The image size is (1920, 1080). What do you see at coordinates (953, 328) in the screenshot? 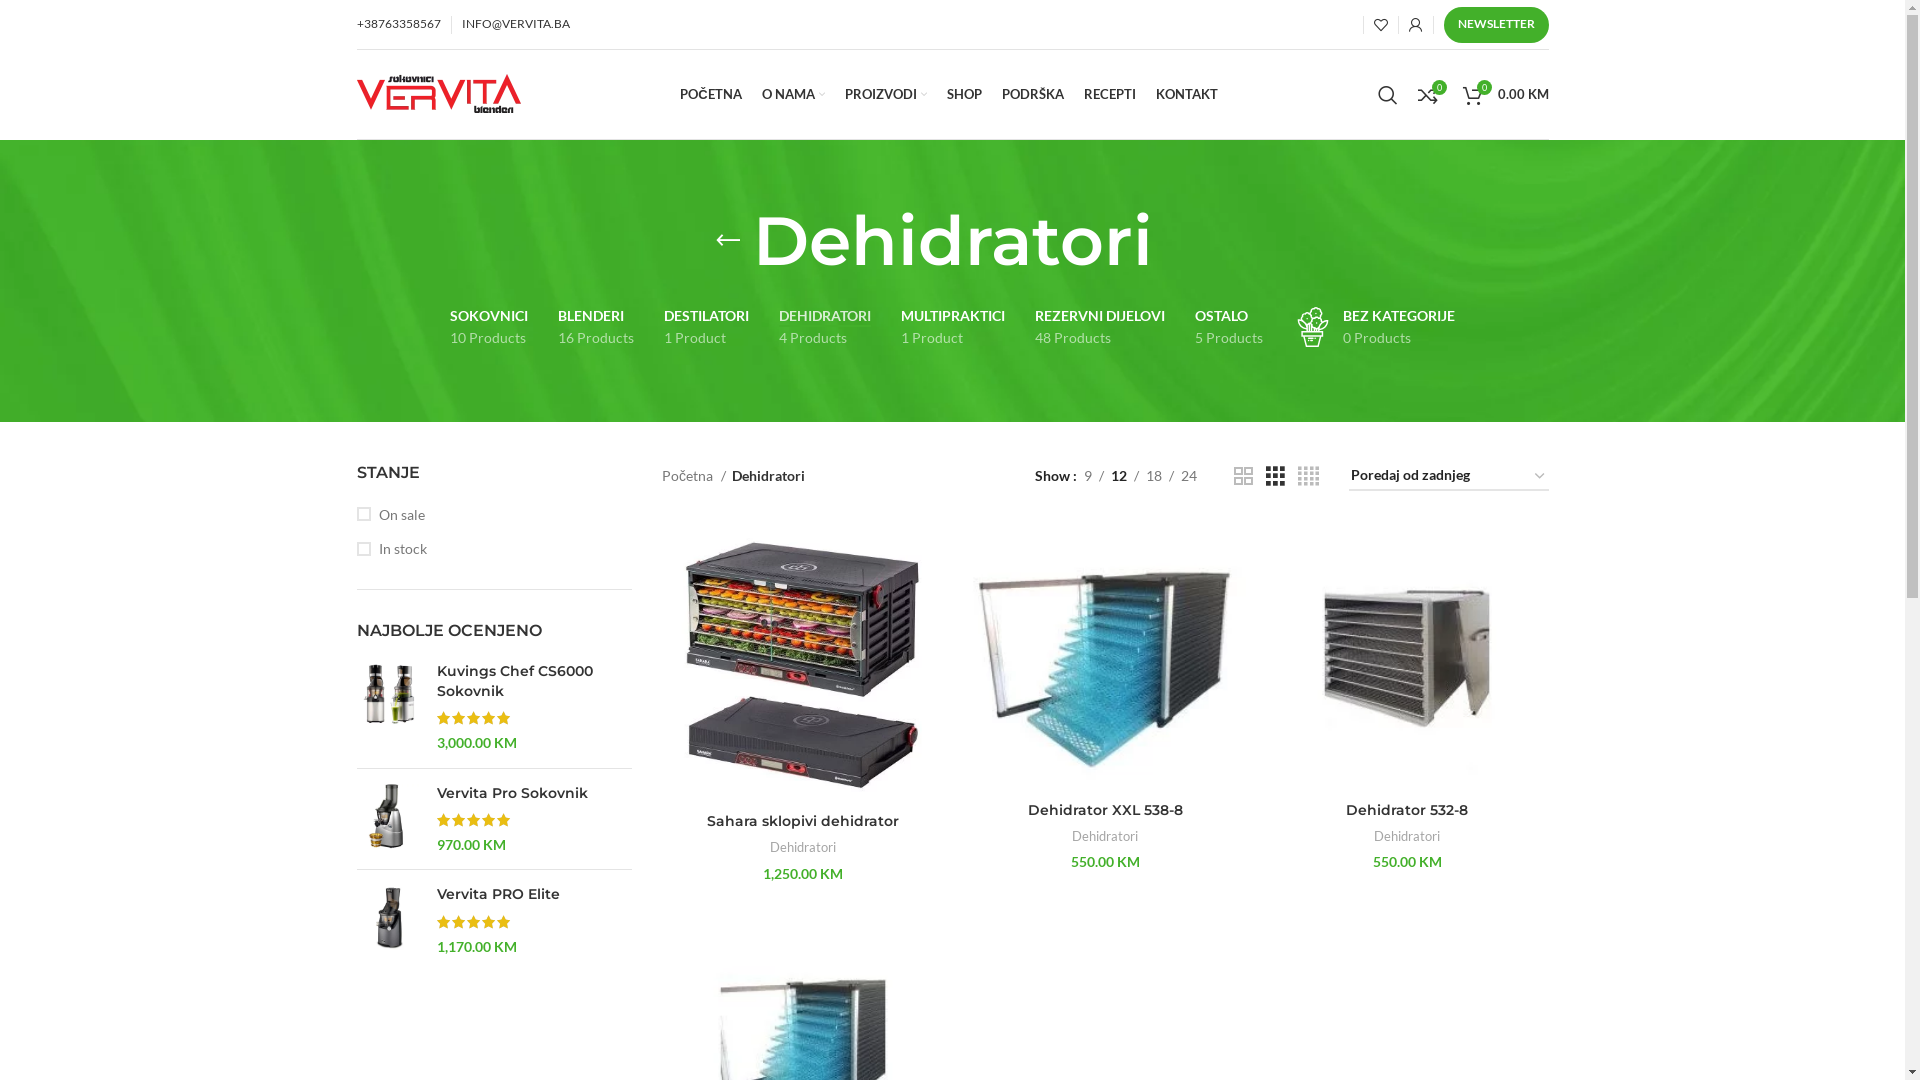
I see `MULTIPRAKTICI
1 Product` at bounding box center [953, 328].